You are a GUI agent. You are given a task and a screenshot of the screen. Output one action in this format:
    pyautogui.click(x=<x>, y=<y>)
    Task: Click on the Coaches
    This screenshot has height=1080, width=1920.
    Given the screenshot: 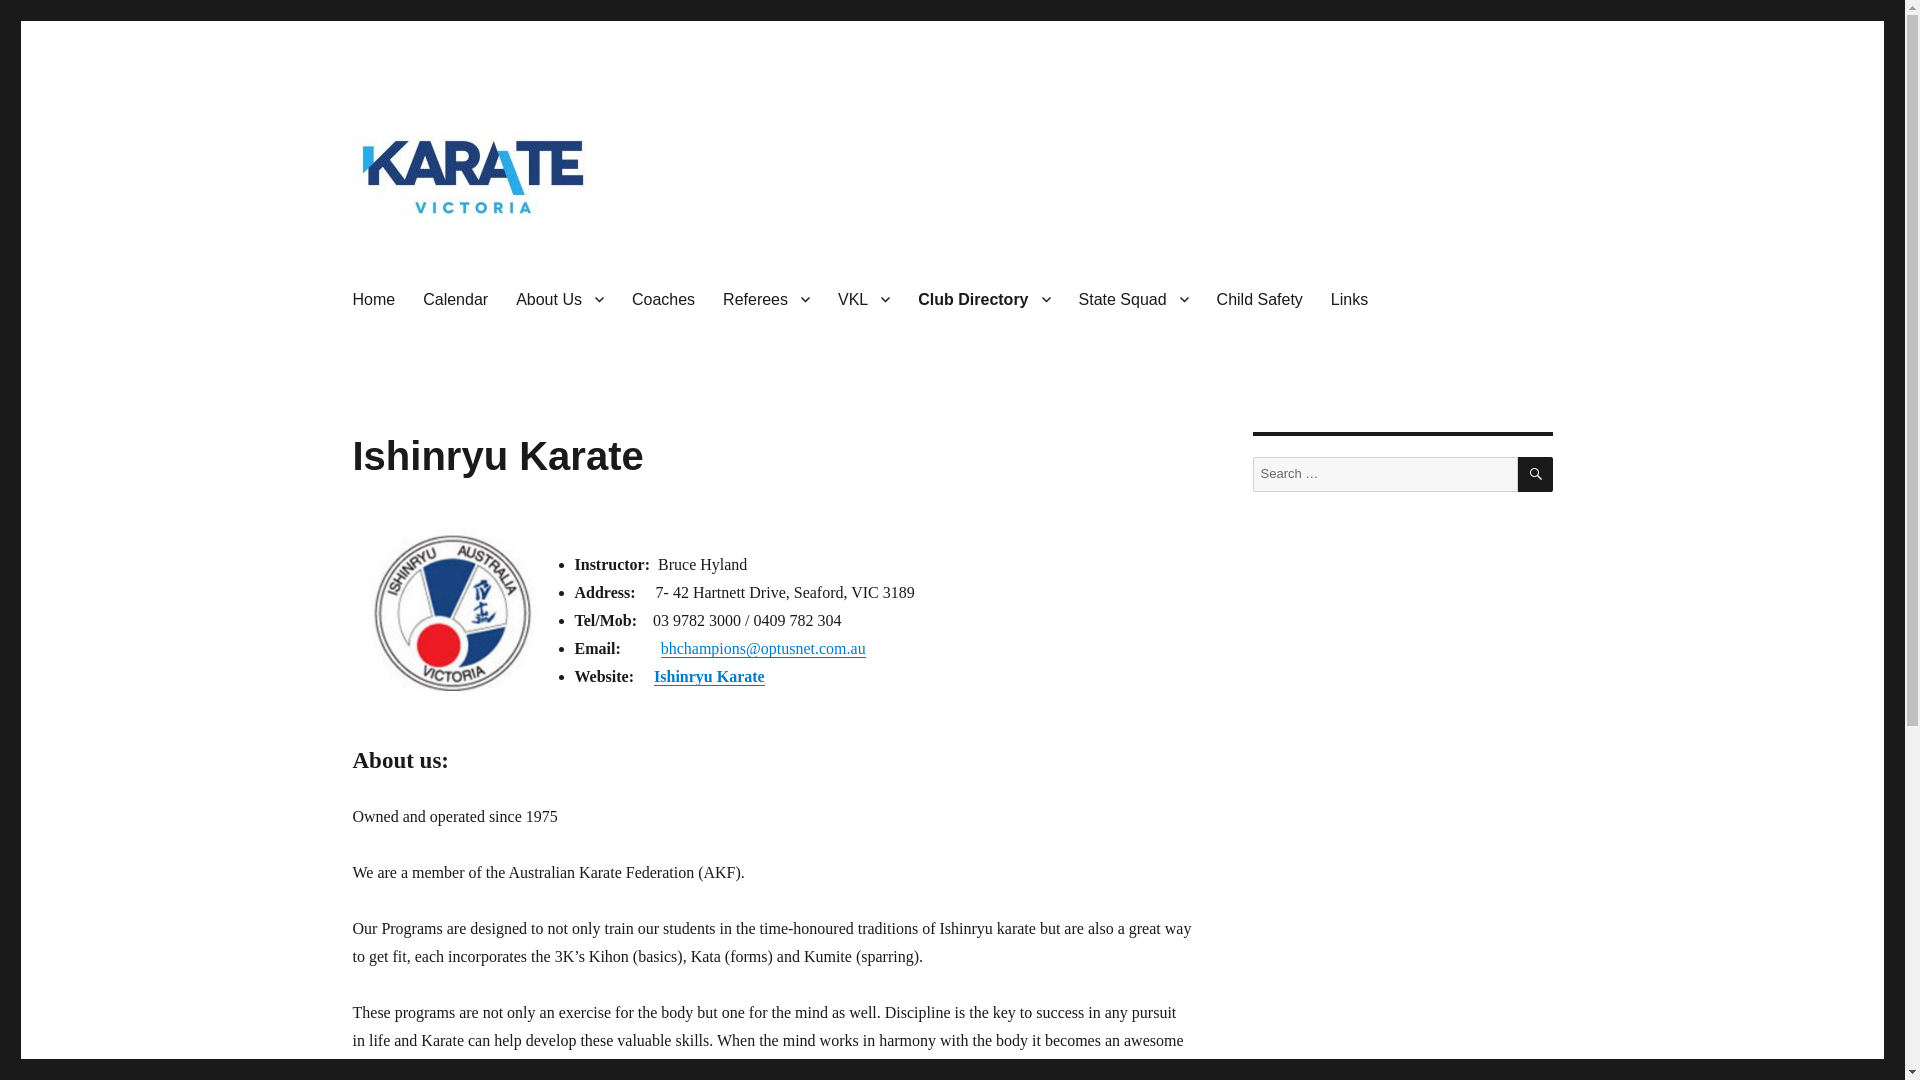 What is the action you would take?
    pyautogui.click(x=663, y=298)
    